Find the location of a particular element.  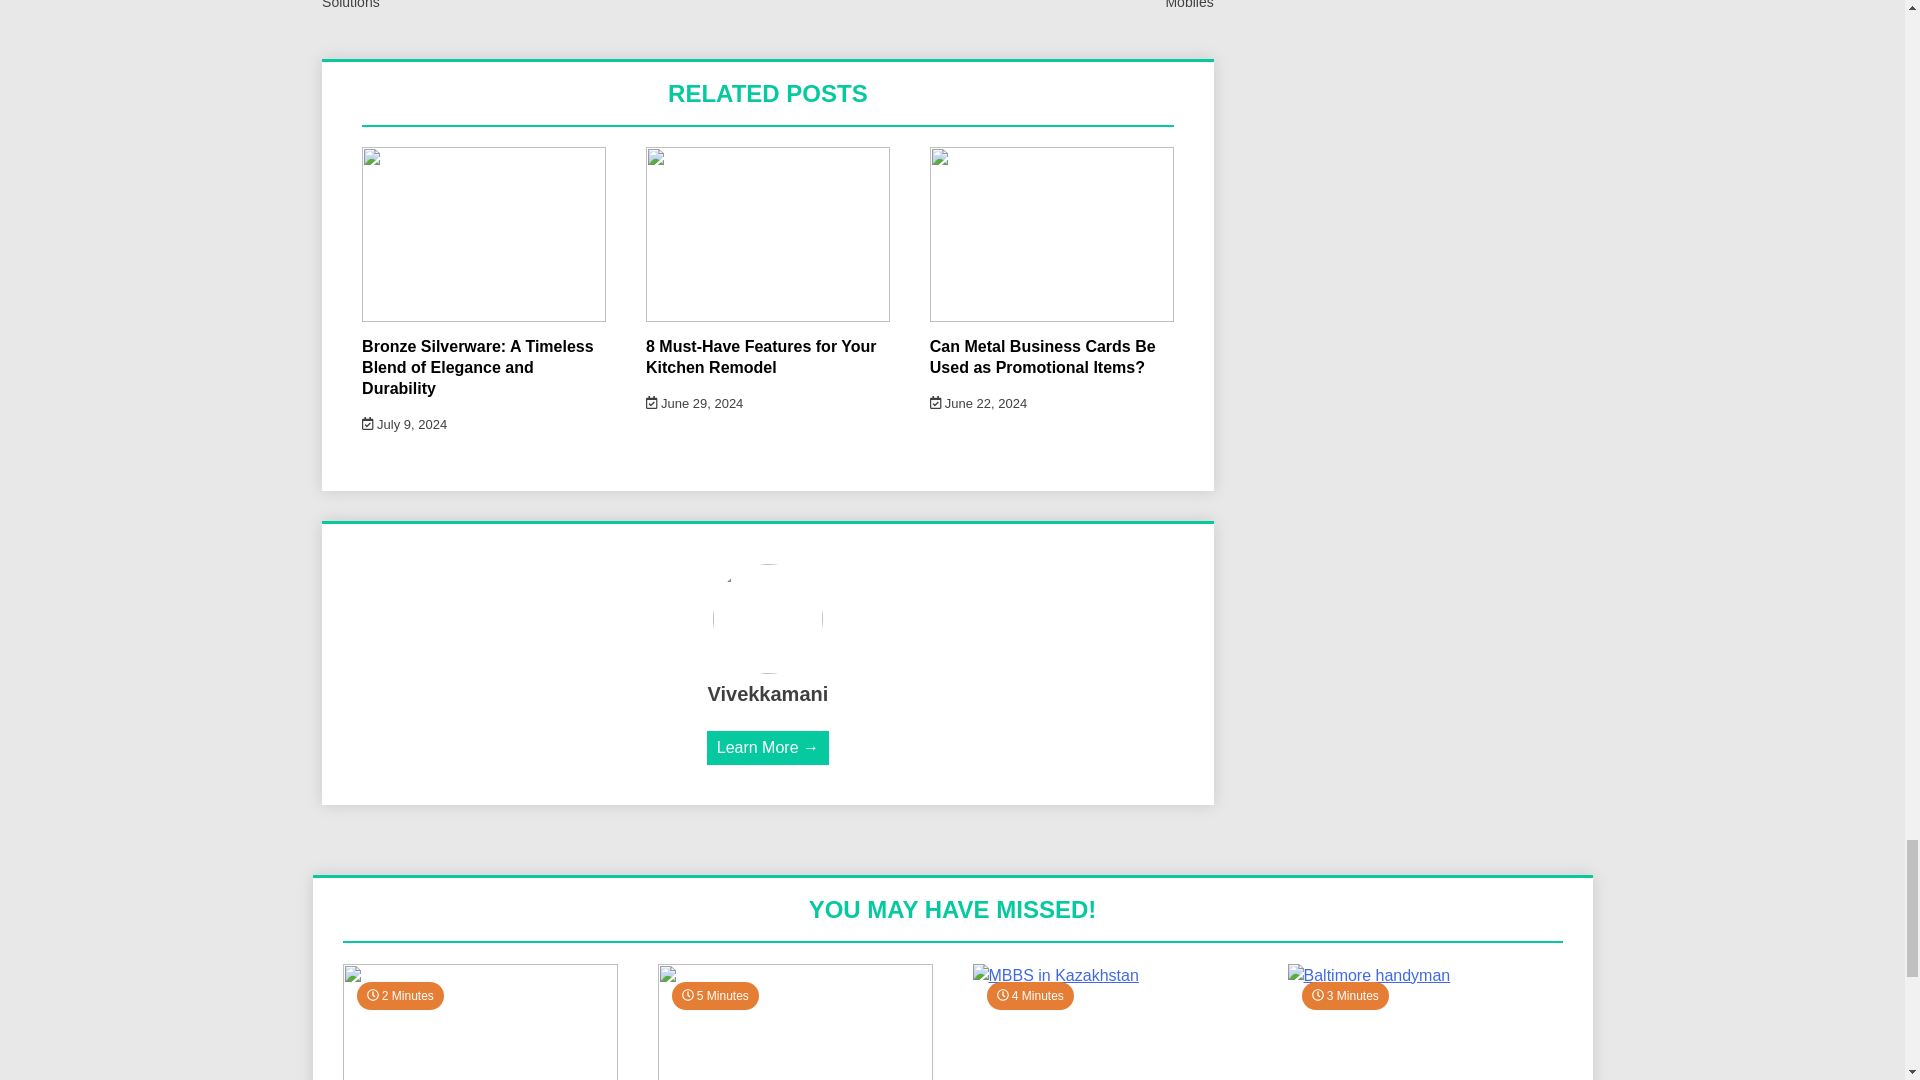

June 29, 2024 is located at coordinates (694, 404).